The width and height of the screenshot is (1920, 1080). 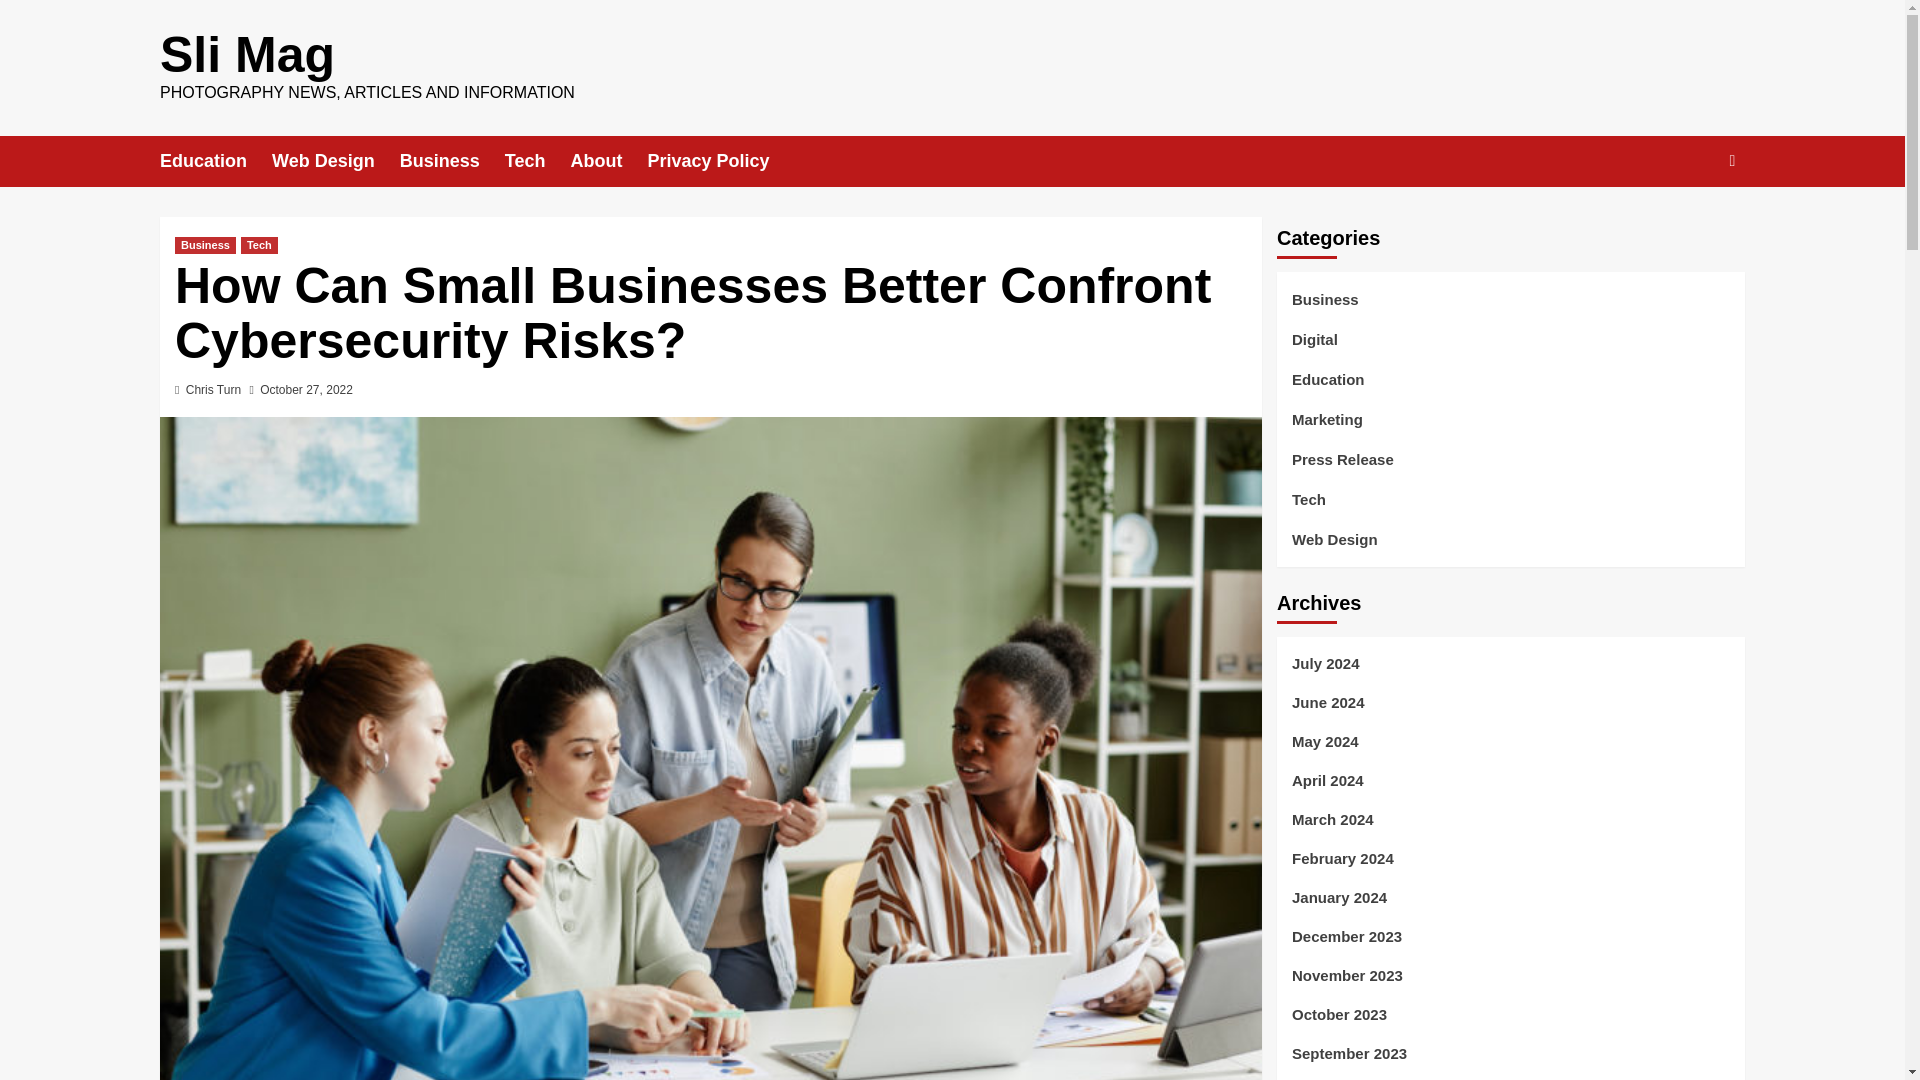 What do you see at coordinates (216, 161) in the screenshot?
I see `Education` at bounding box center [216, 161].